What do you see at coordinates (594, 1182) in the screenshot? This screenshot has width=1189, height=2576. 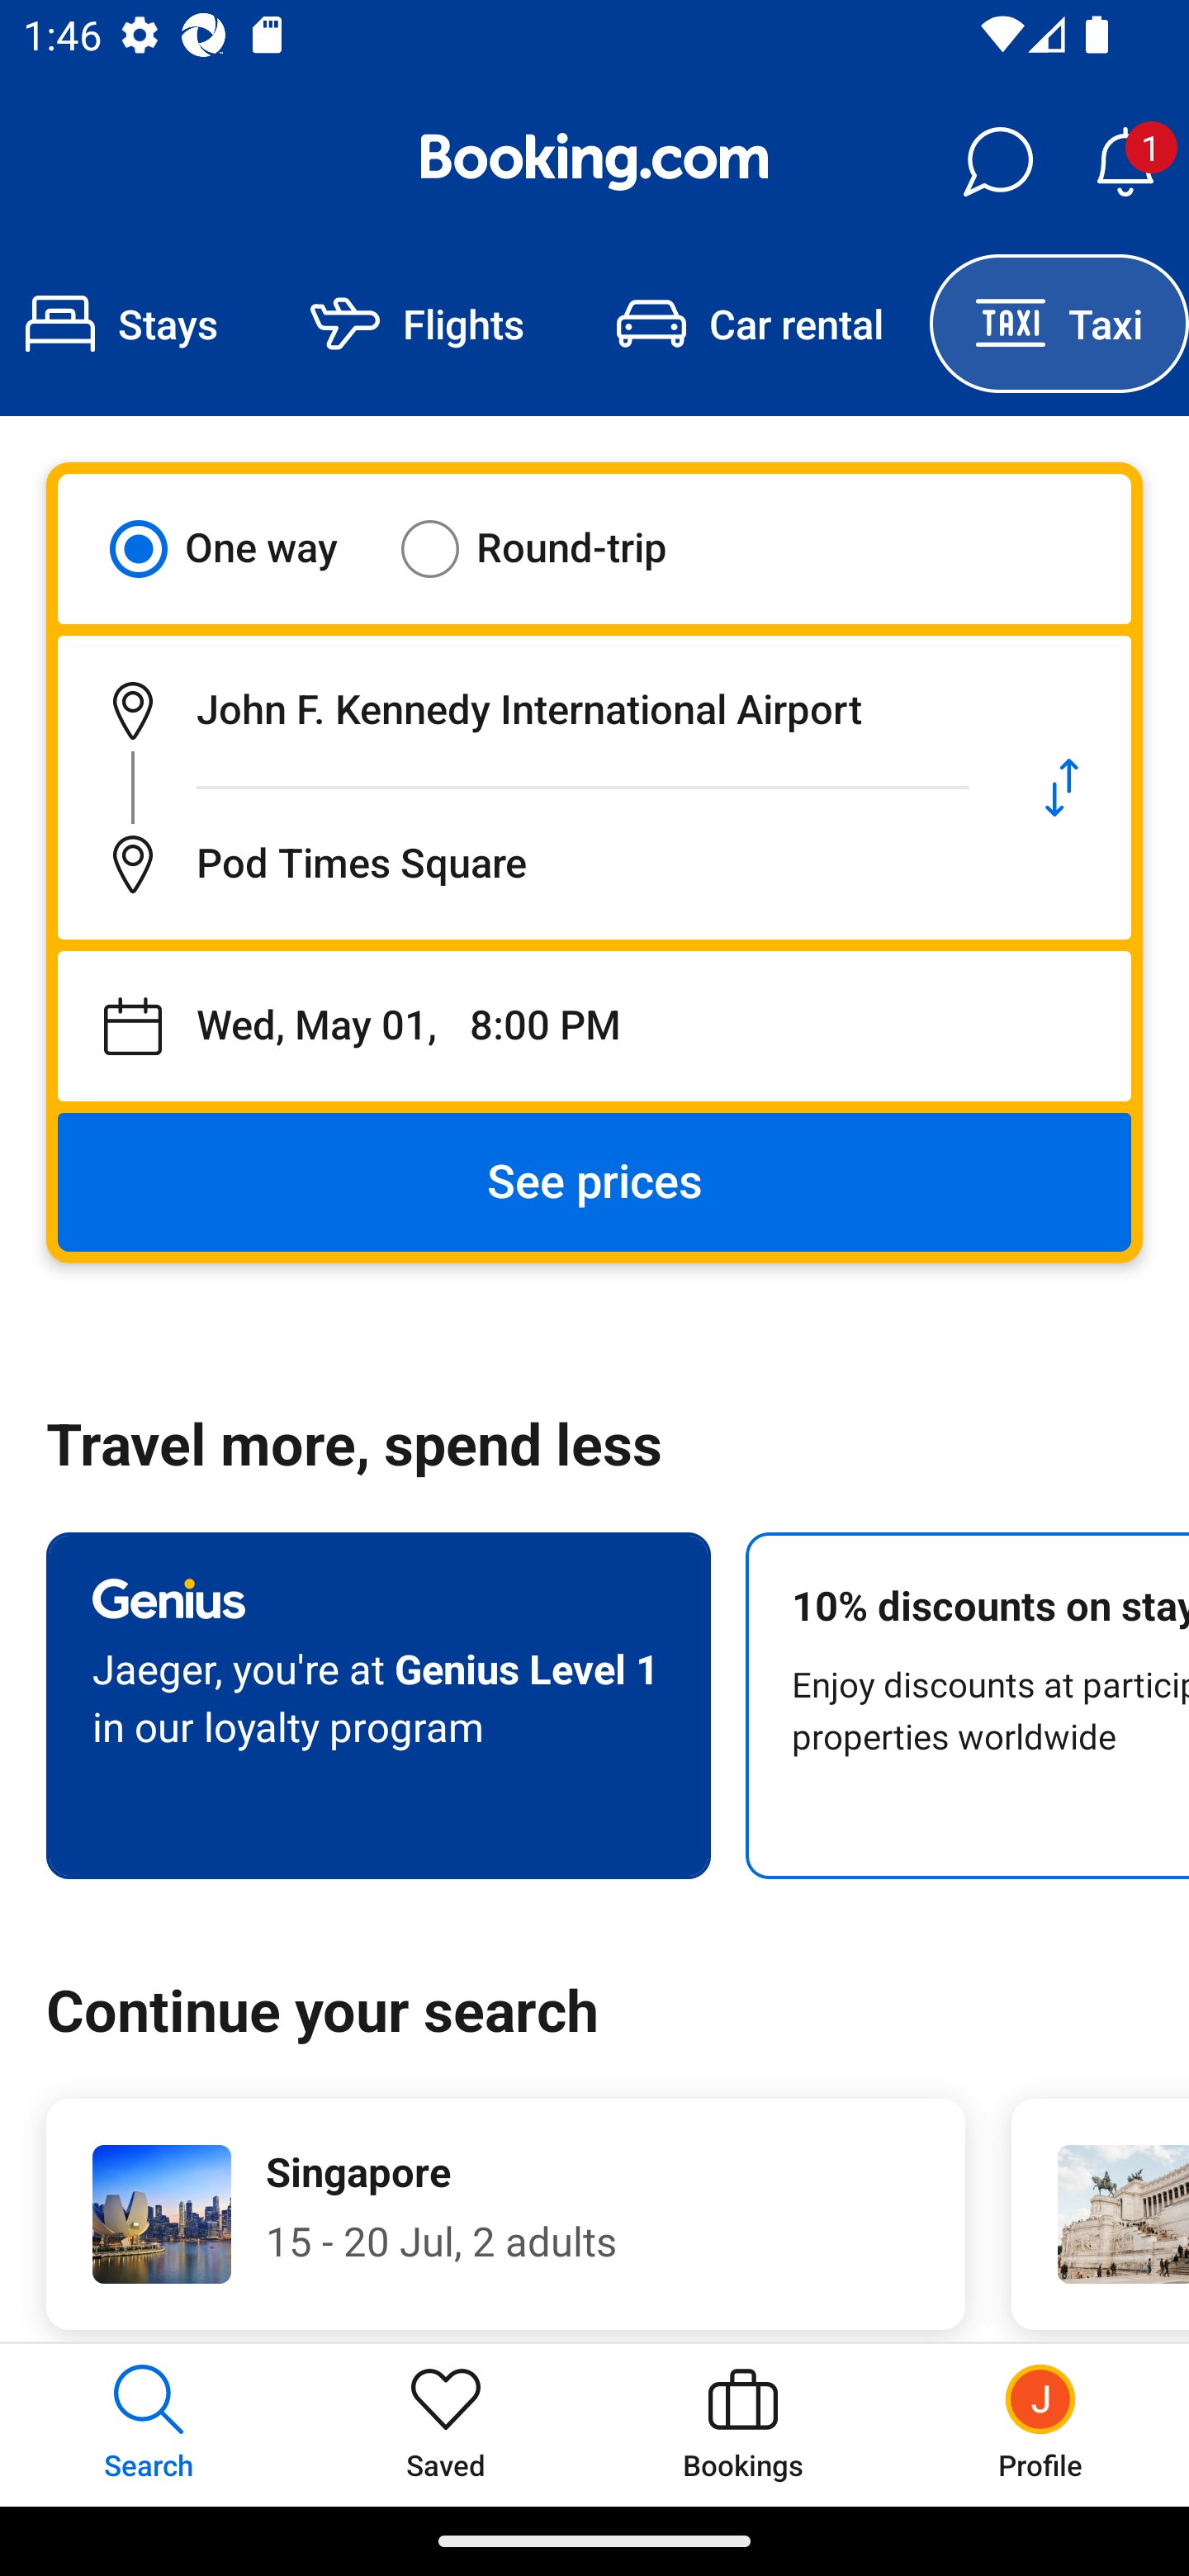 I see `See prices` at bounding box center [594, 1182].